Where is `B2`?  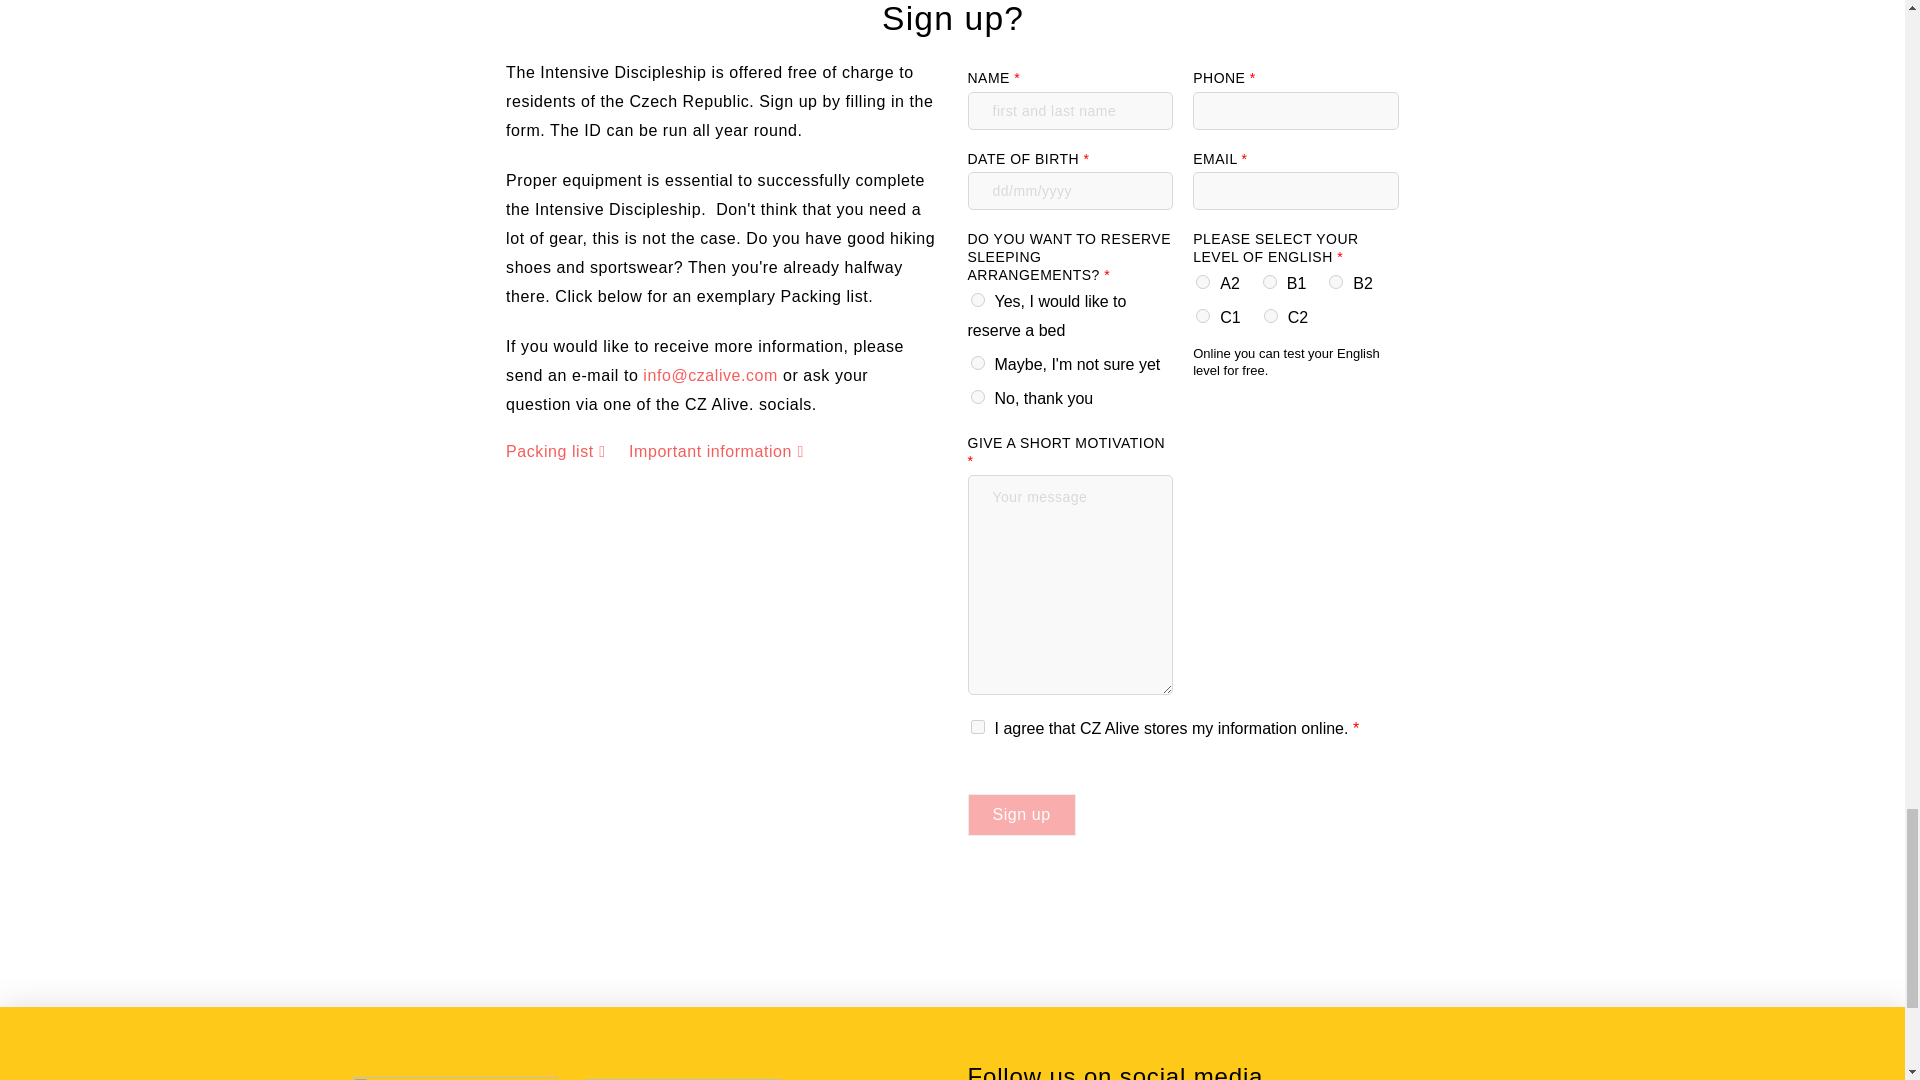 B2 is located at coordinates (1335, 282).